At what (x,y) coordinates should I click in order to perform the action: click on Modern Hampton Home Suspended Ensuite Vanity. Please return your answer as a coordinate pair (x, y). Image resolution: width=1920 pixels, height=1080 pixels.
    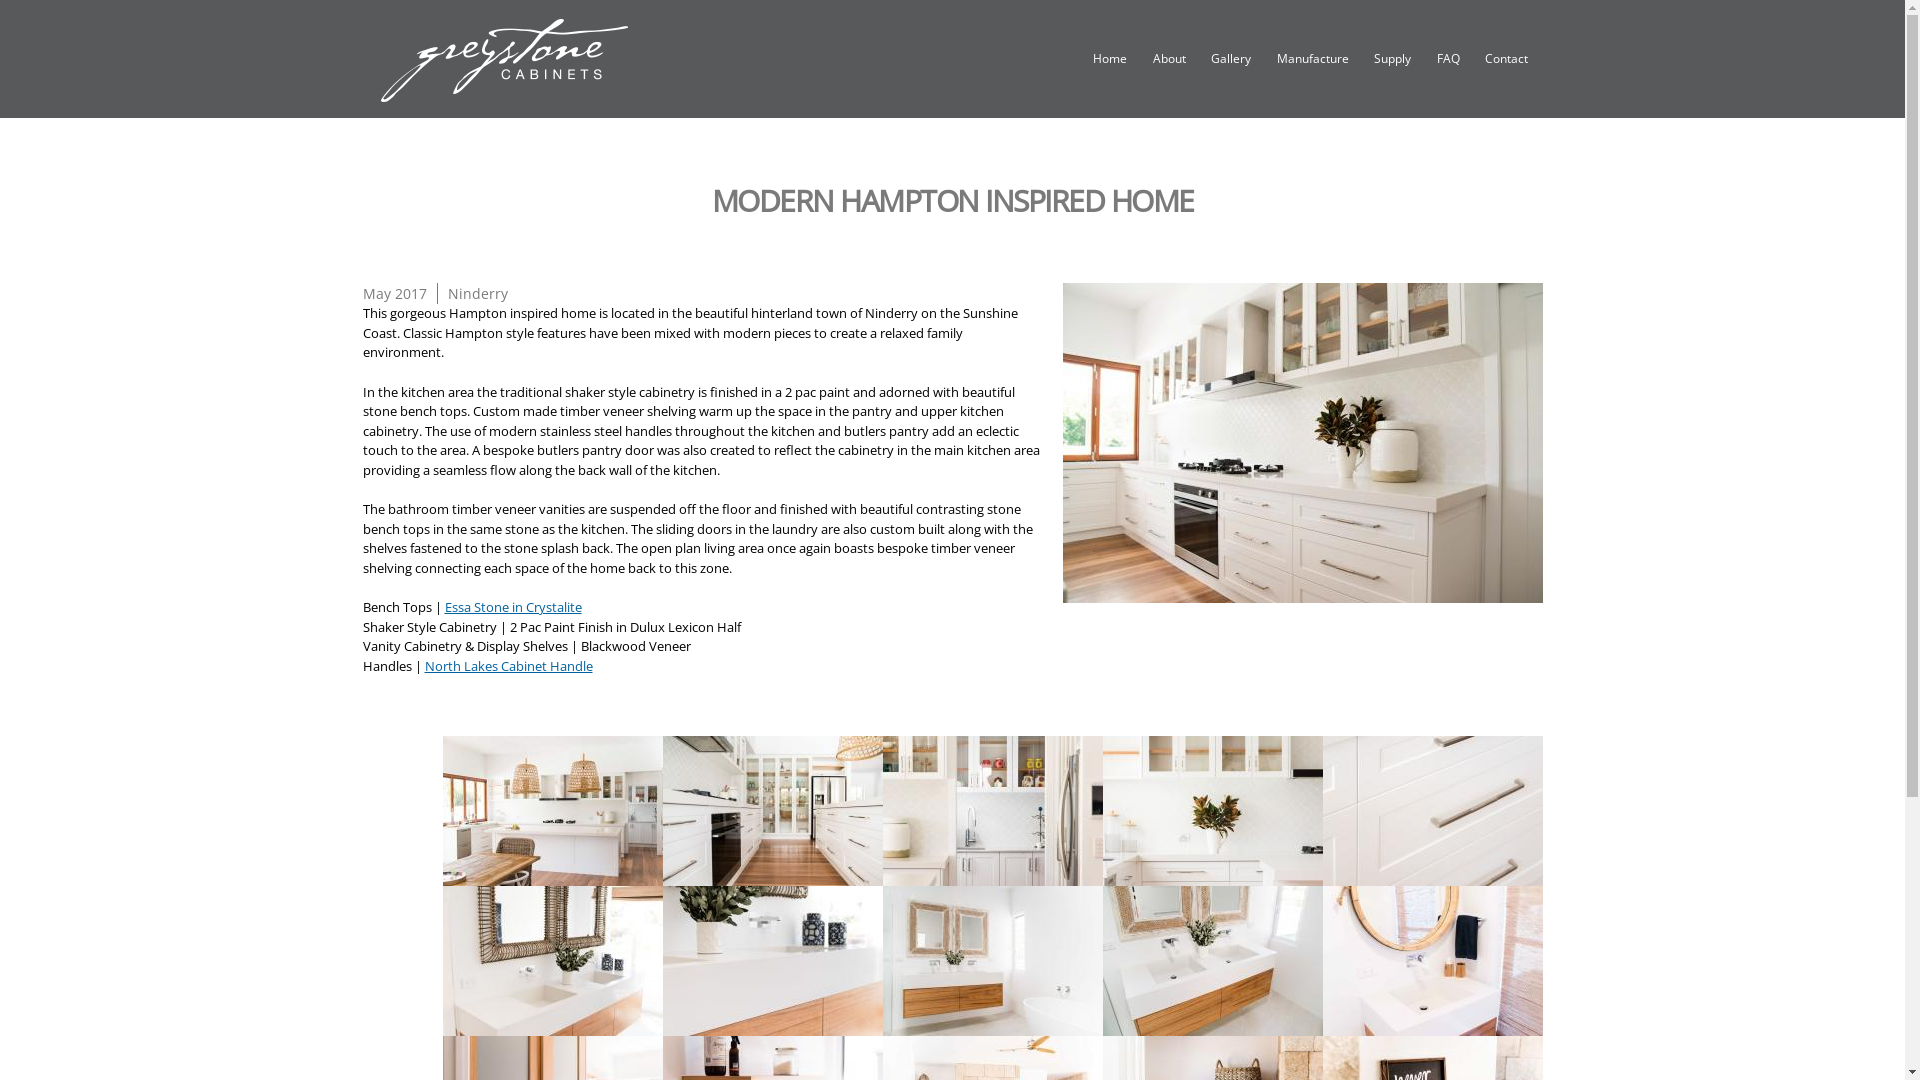
    Looking at the image, I should click on (552, 961).